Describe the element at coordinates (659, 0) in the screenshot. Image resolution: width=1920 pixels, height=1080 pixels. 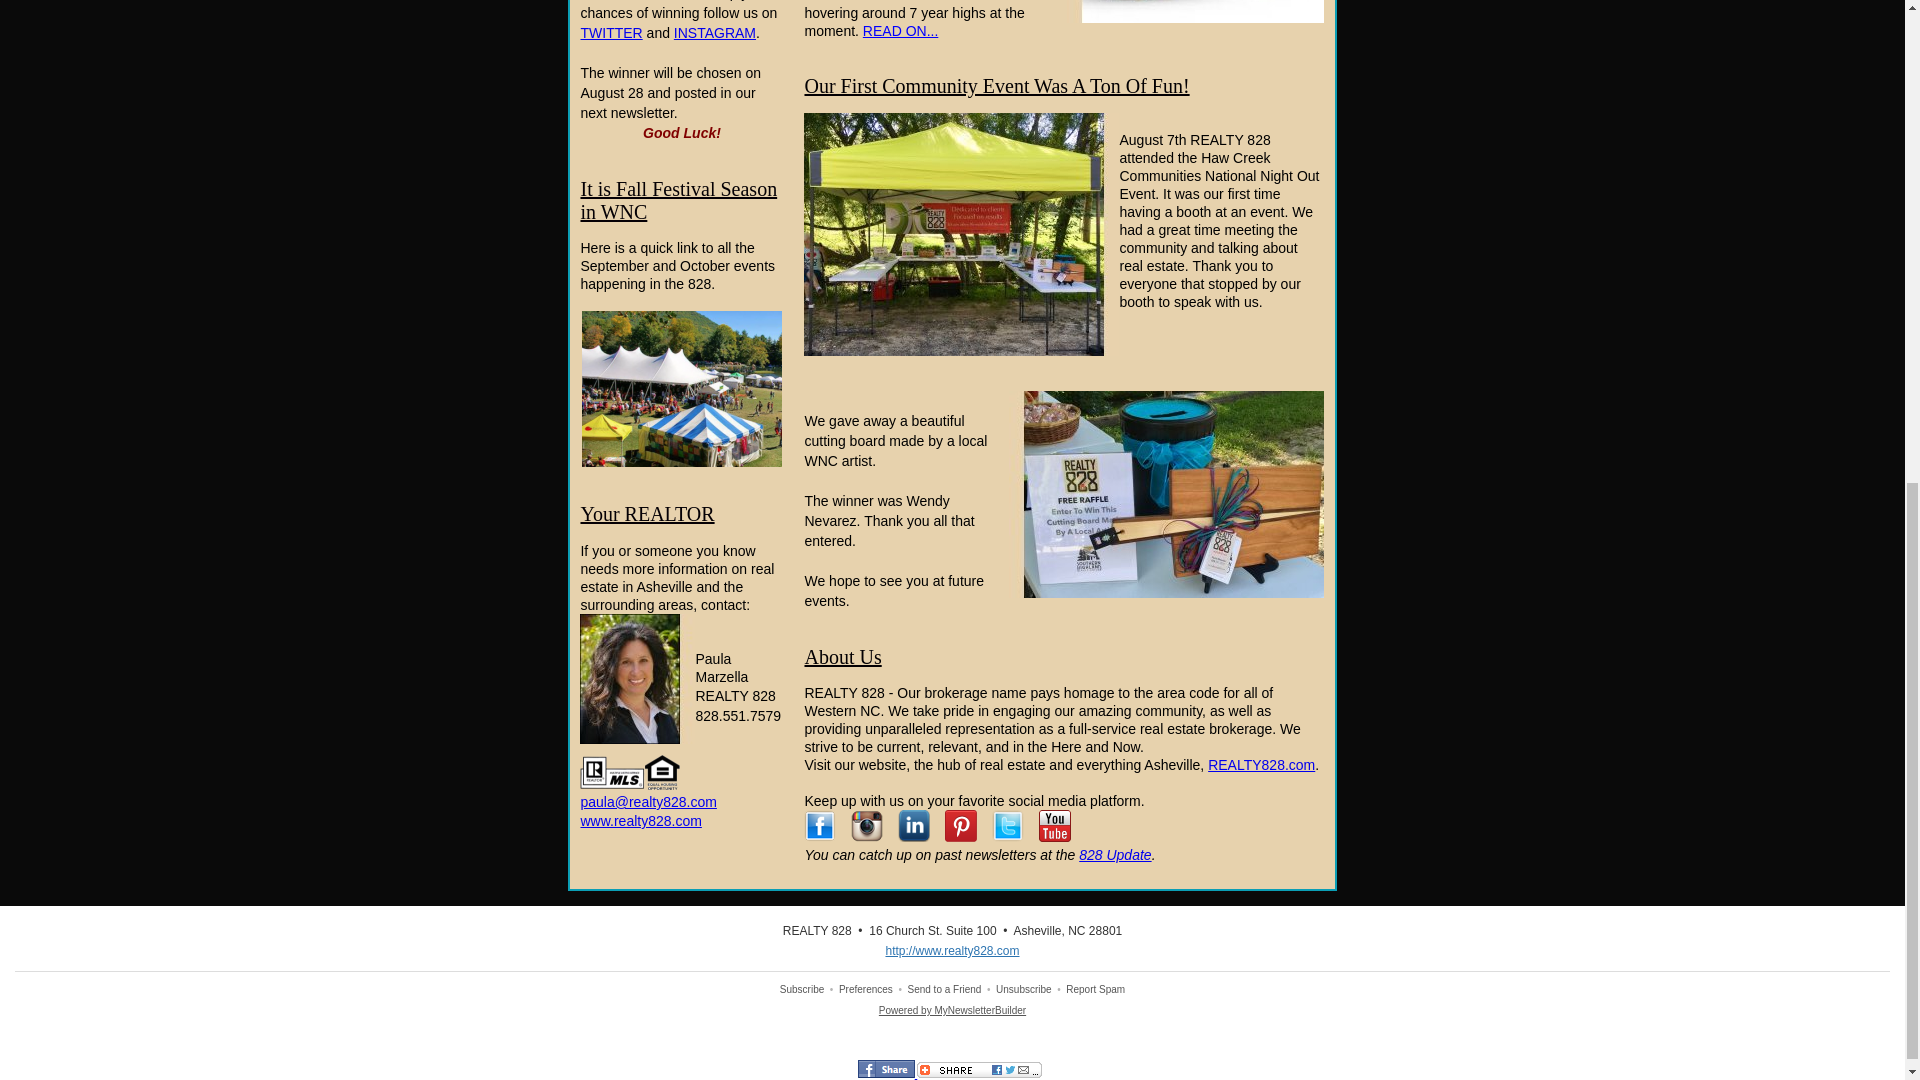
I see `FACEBOOK.` at that location.